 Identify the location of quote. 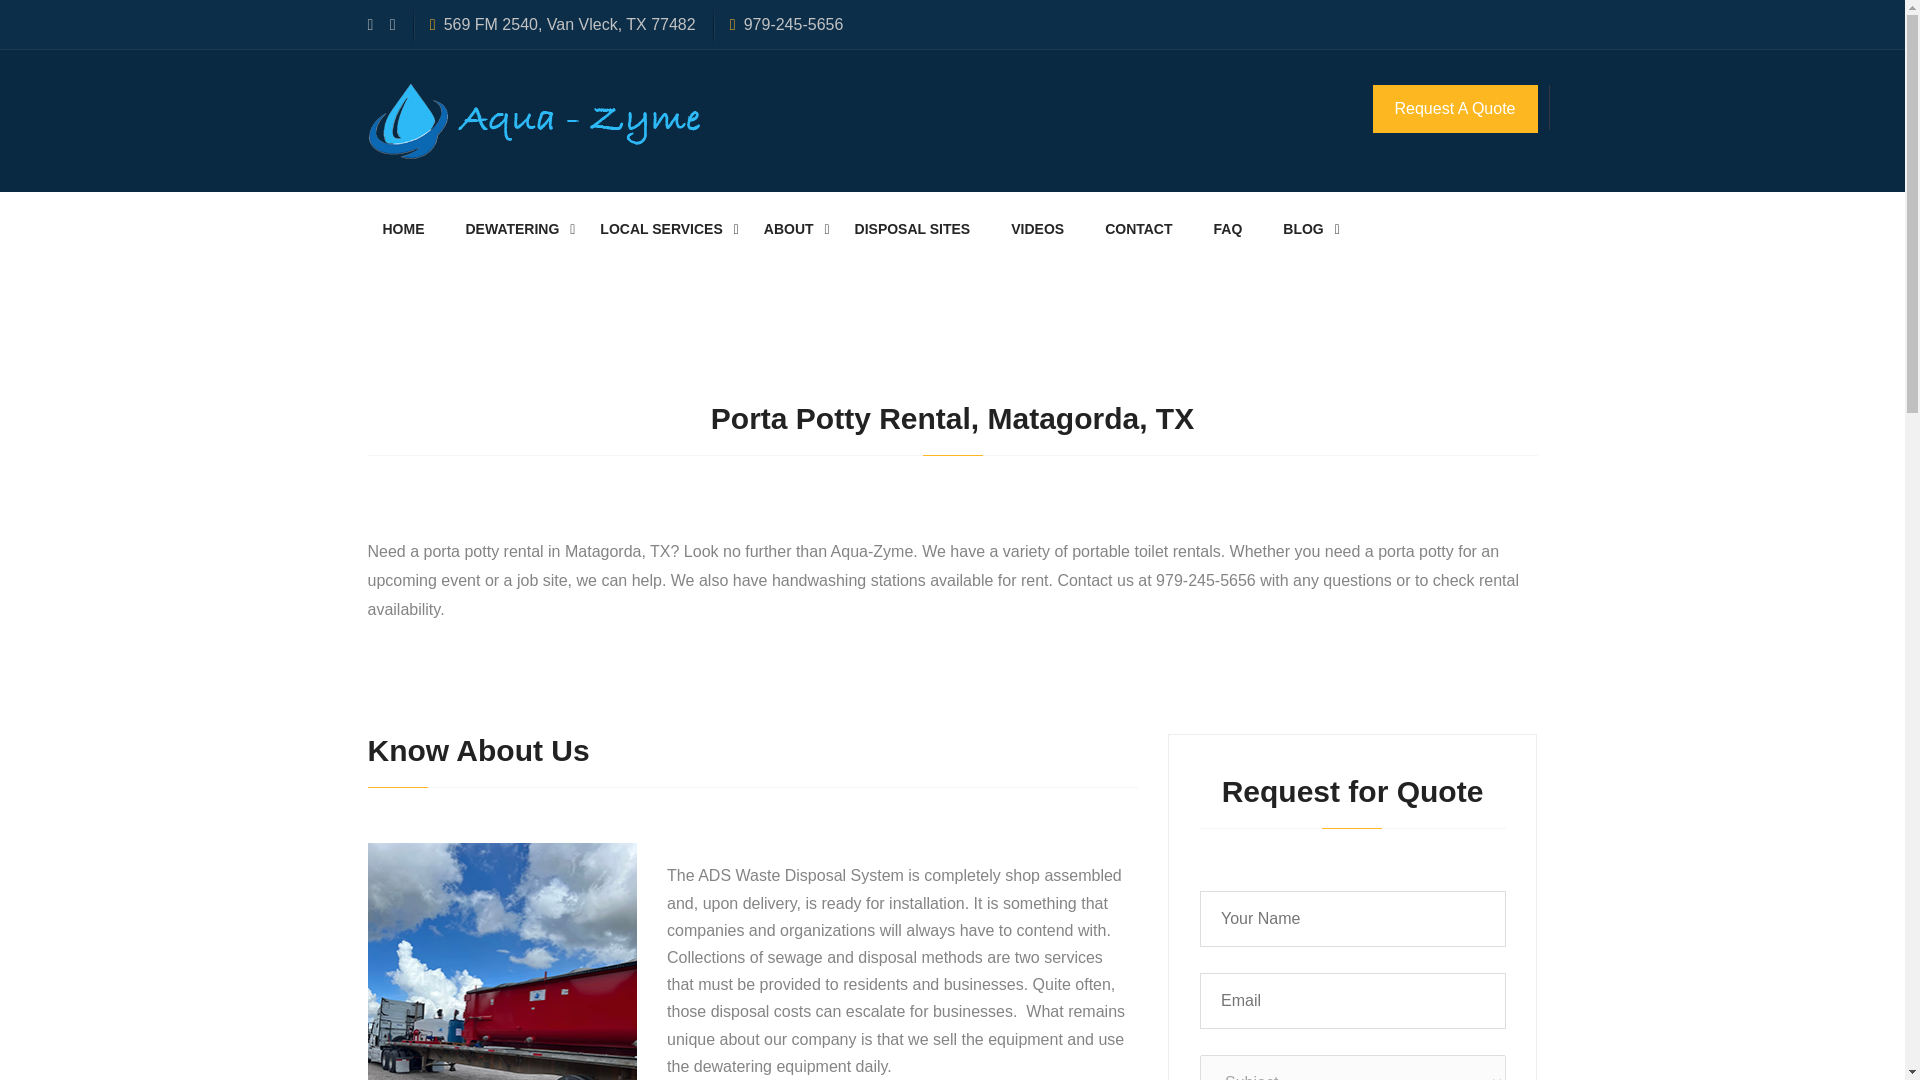
(1352, 982).